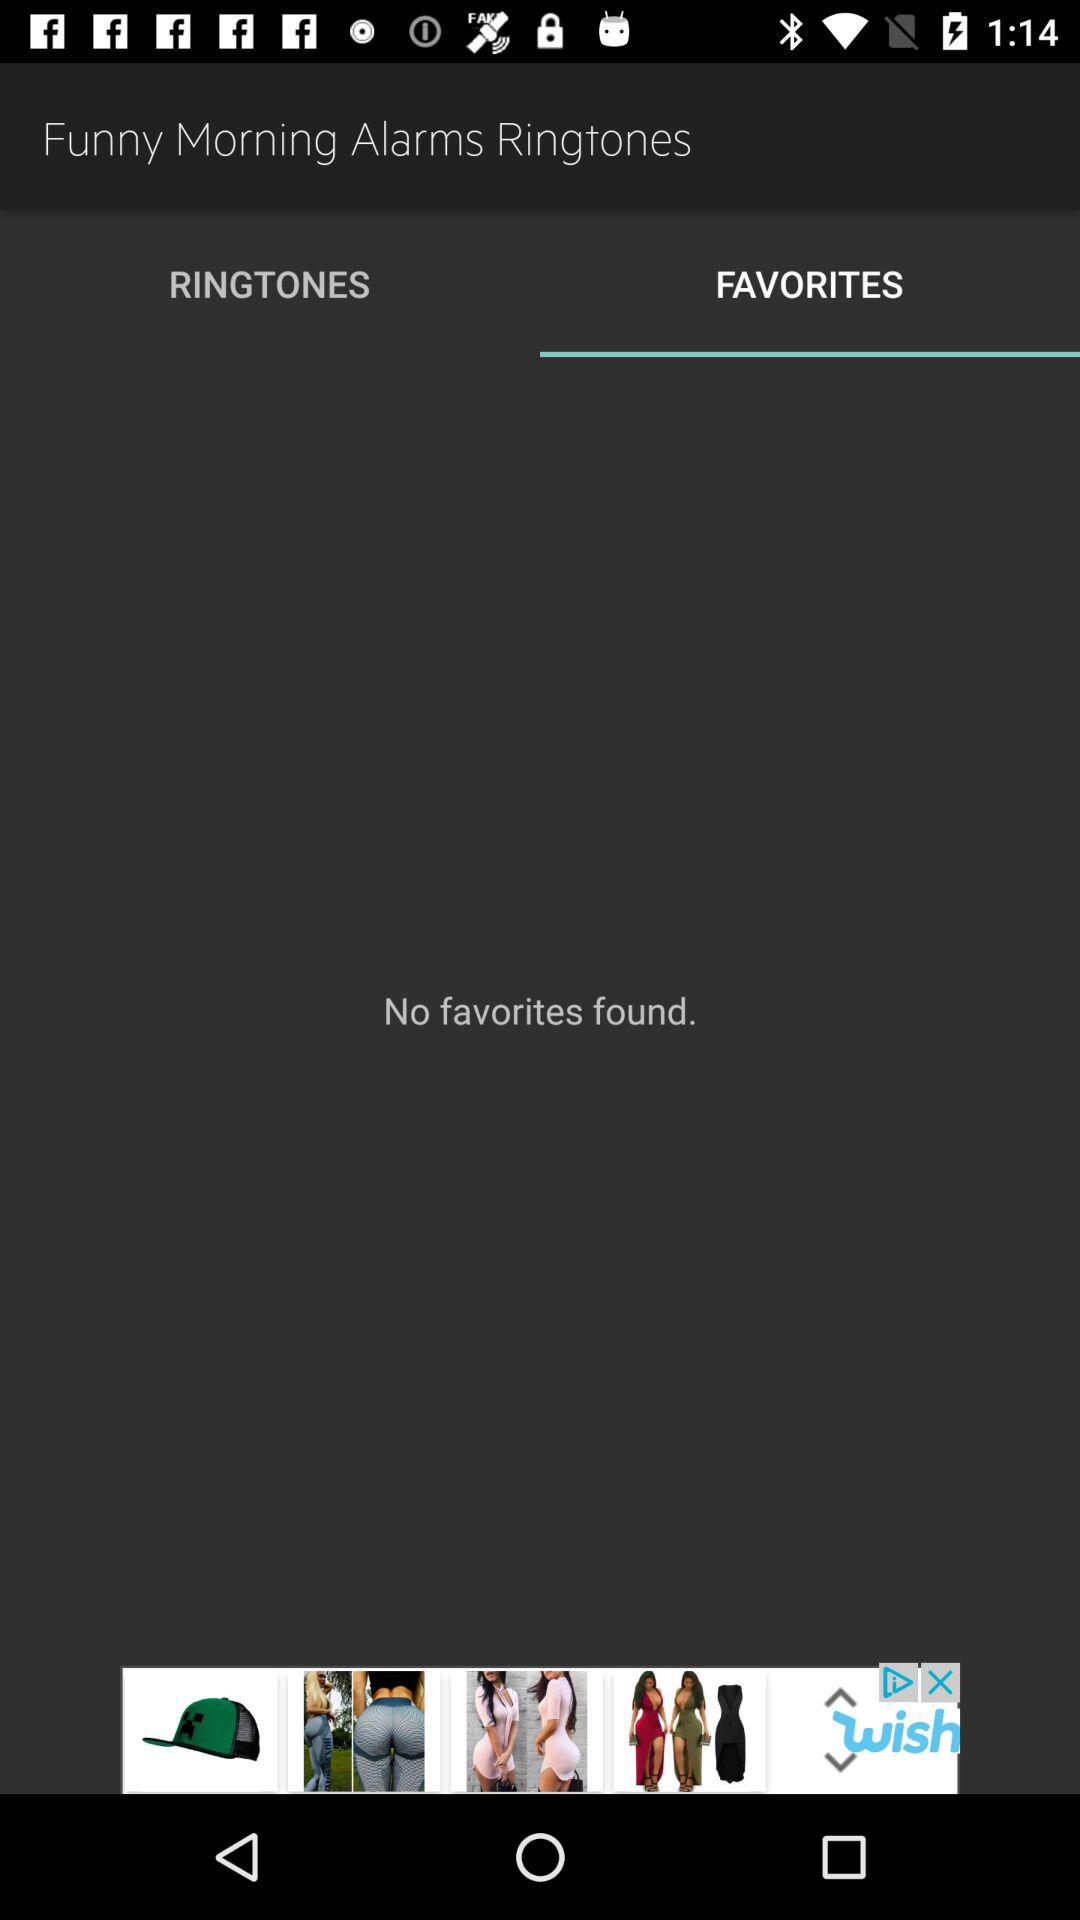 This screenshot has width=1080, height=1920. Describe the element at coordinates (540, 1728) in the screenshot. I see `click advertisement` at that location.